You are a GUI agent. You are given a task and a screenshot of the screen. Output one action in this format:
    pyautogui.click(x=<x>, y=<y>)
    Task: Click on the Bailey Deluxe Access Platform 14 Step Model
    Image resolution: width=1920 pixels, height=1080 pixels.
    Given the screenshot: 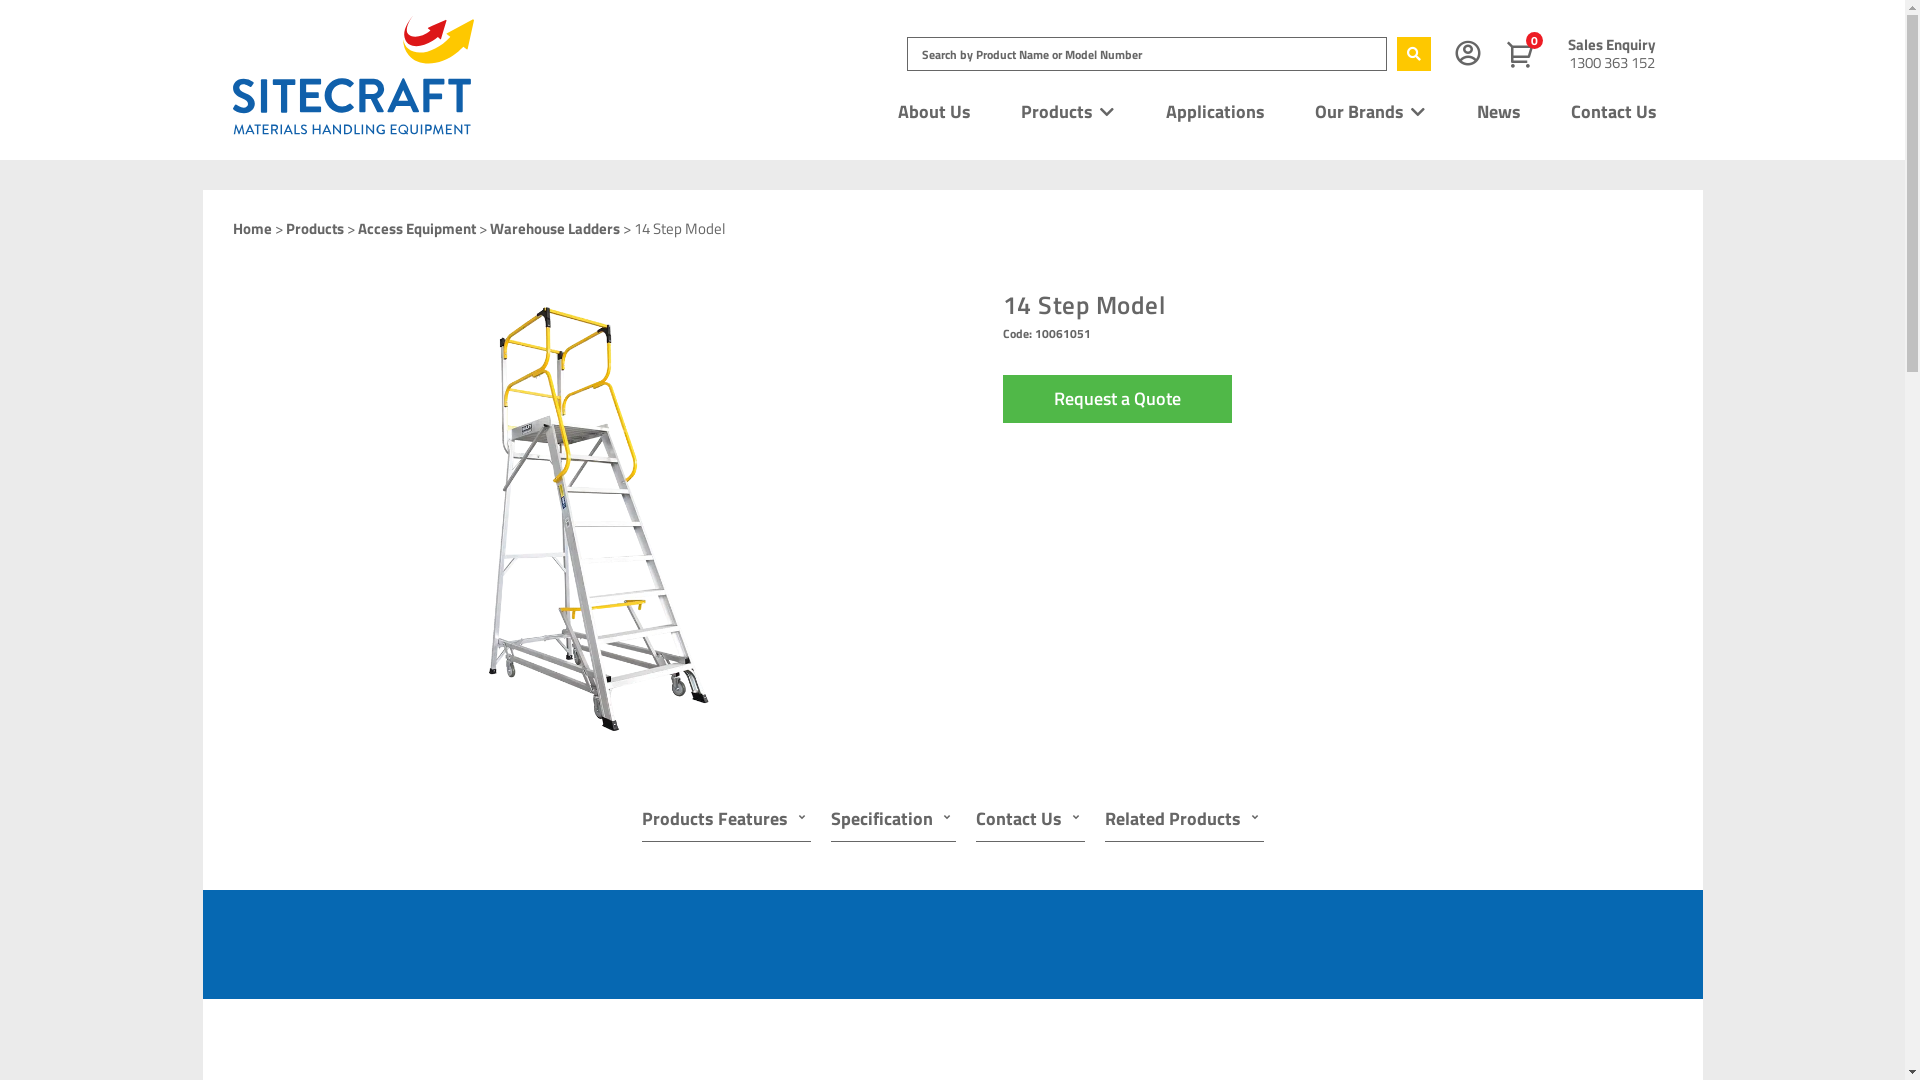 What is the action you would take?
    pyautogui.click(x=577, y=518)
    